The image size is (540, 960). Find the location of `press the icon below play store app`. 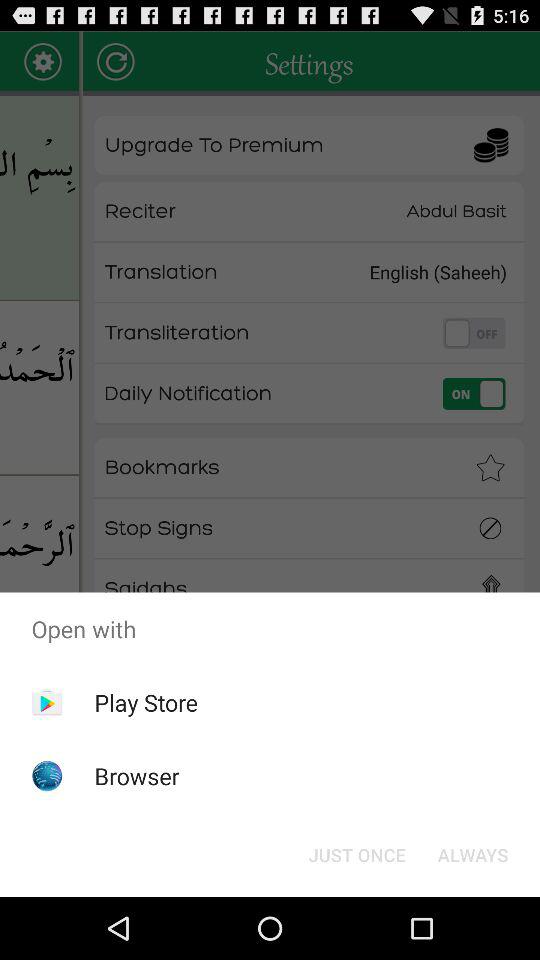

press the icon below play store app is located at coordinates (136, 776).